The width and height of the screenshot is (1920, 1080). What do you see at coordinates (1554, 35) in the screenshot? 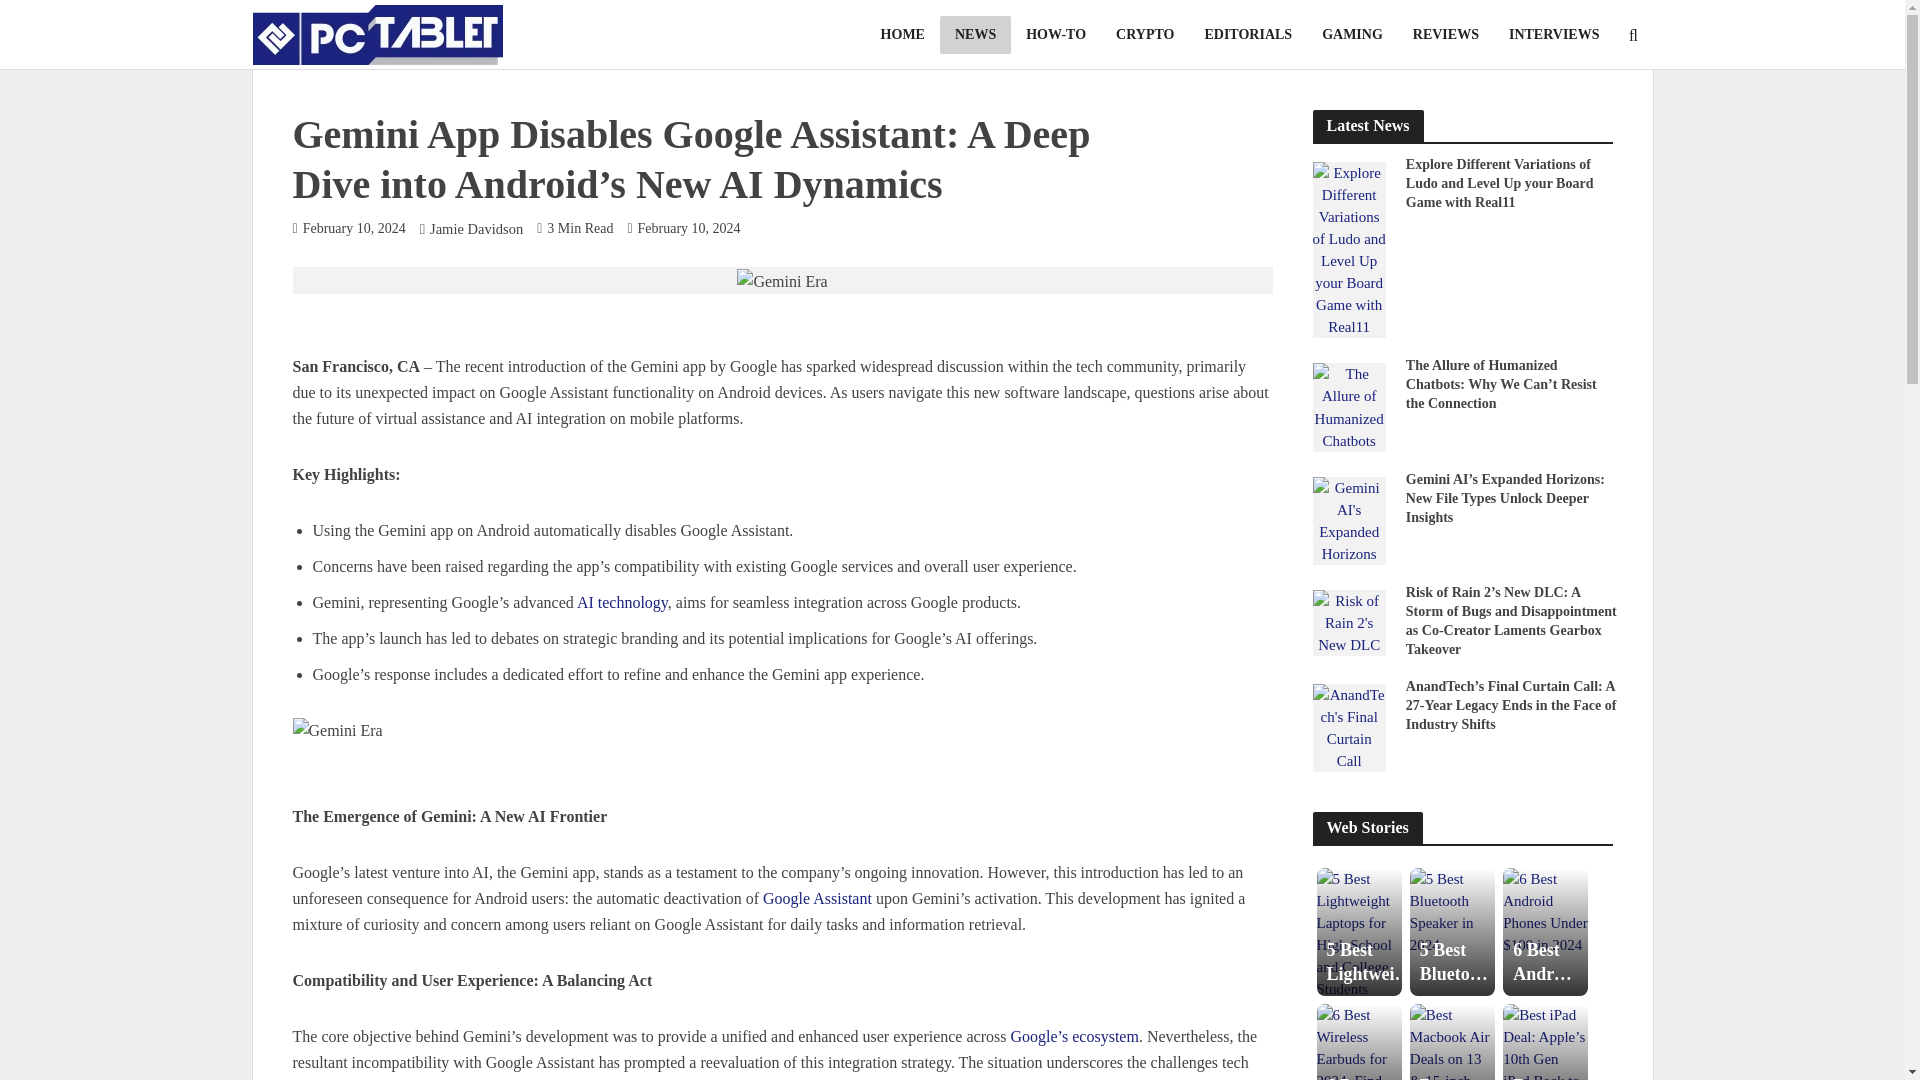
I see `INTERVIEWS` at bounding box center [1554, 35].